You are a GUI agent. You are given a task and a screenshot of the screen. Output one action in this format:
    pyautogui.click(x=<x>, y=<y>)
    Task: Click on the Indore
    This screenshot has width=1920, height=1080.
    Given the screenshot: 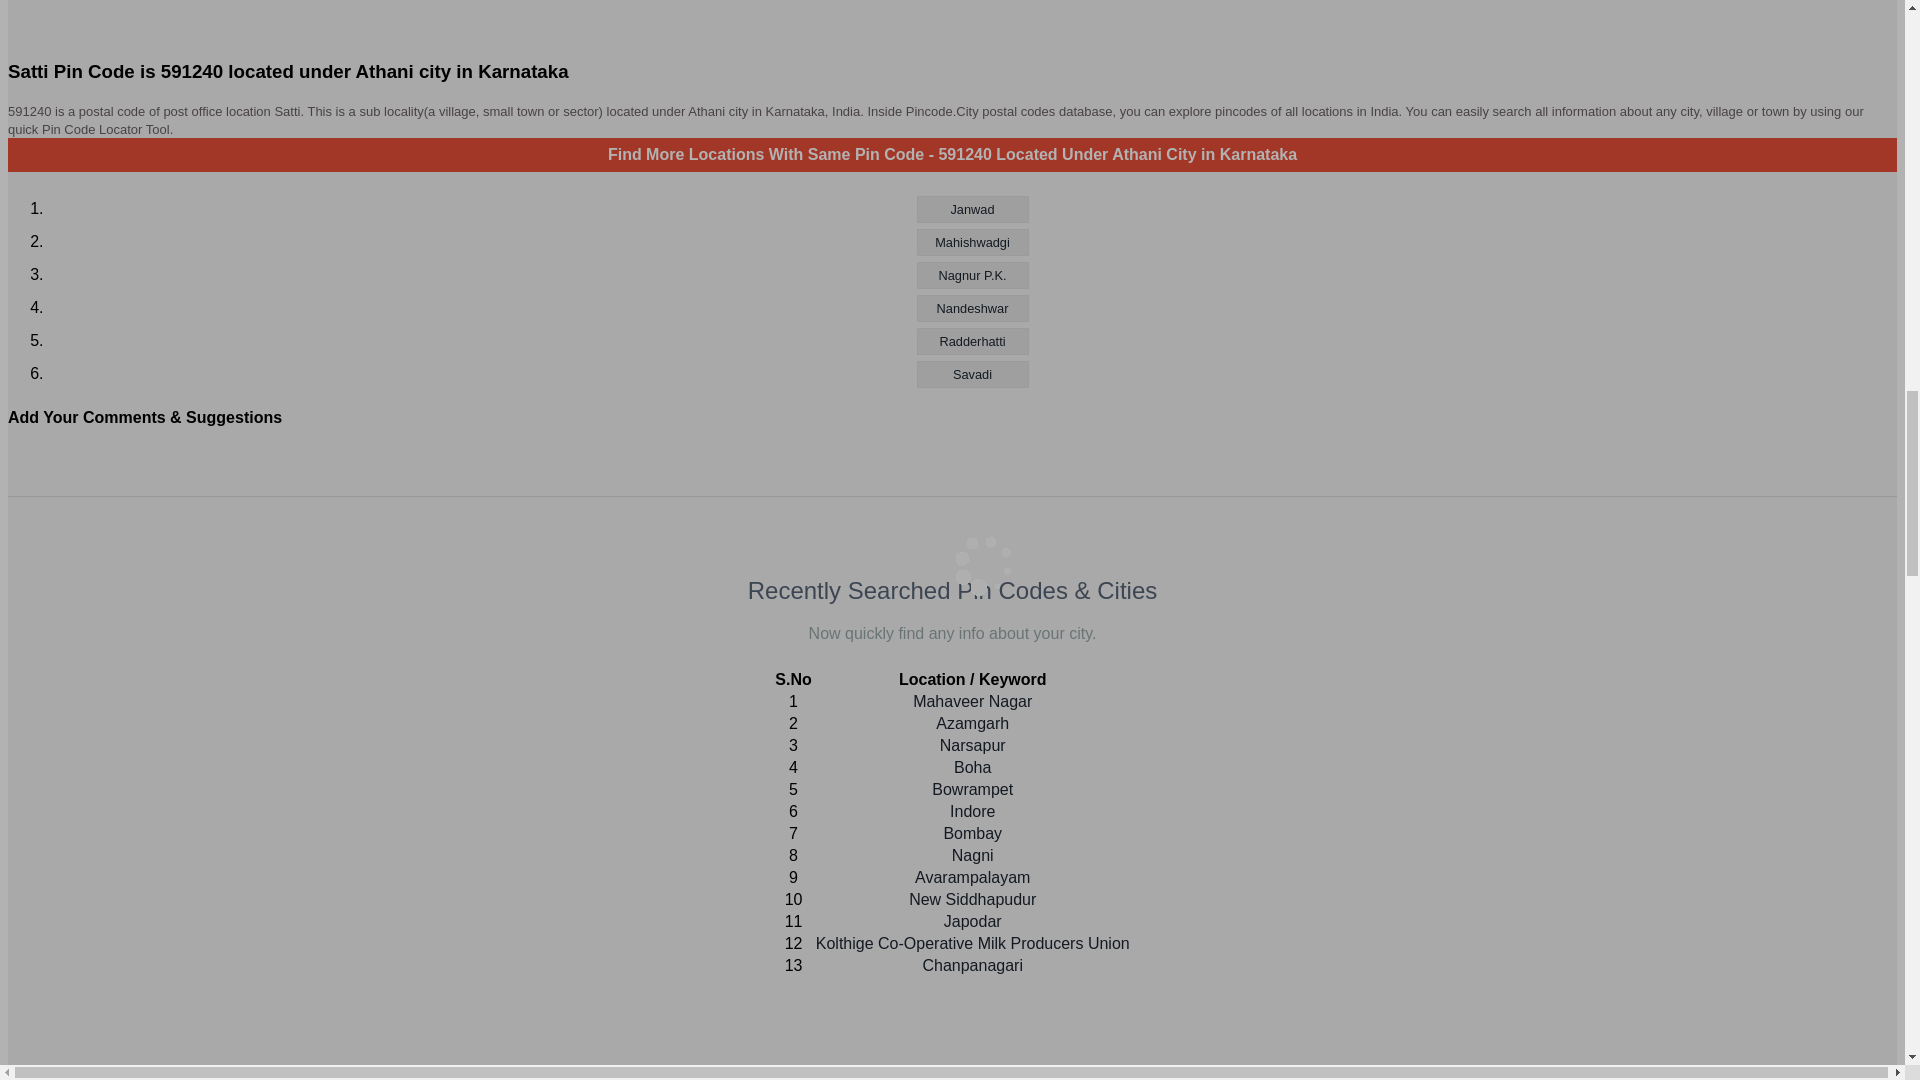 What is the action you would take?
    pyautogui.click(x=972, y=811)
    